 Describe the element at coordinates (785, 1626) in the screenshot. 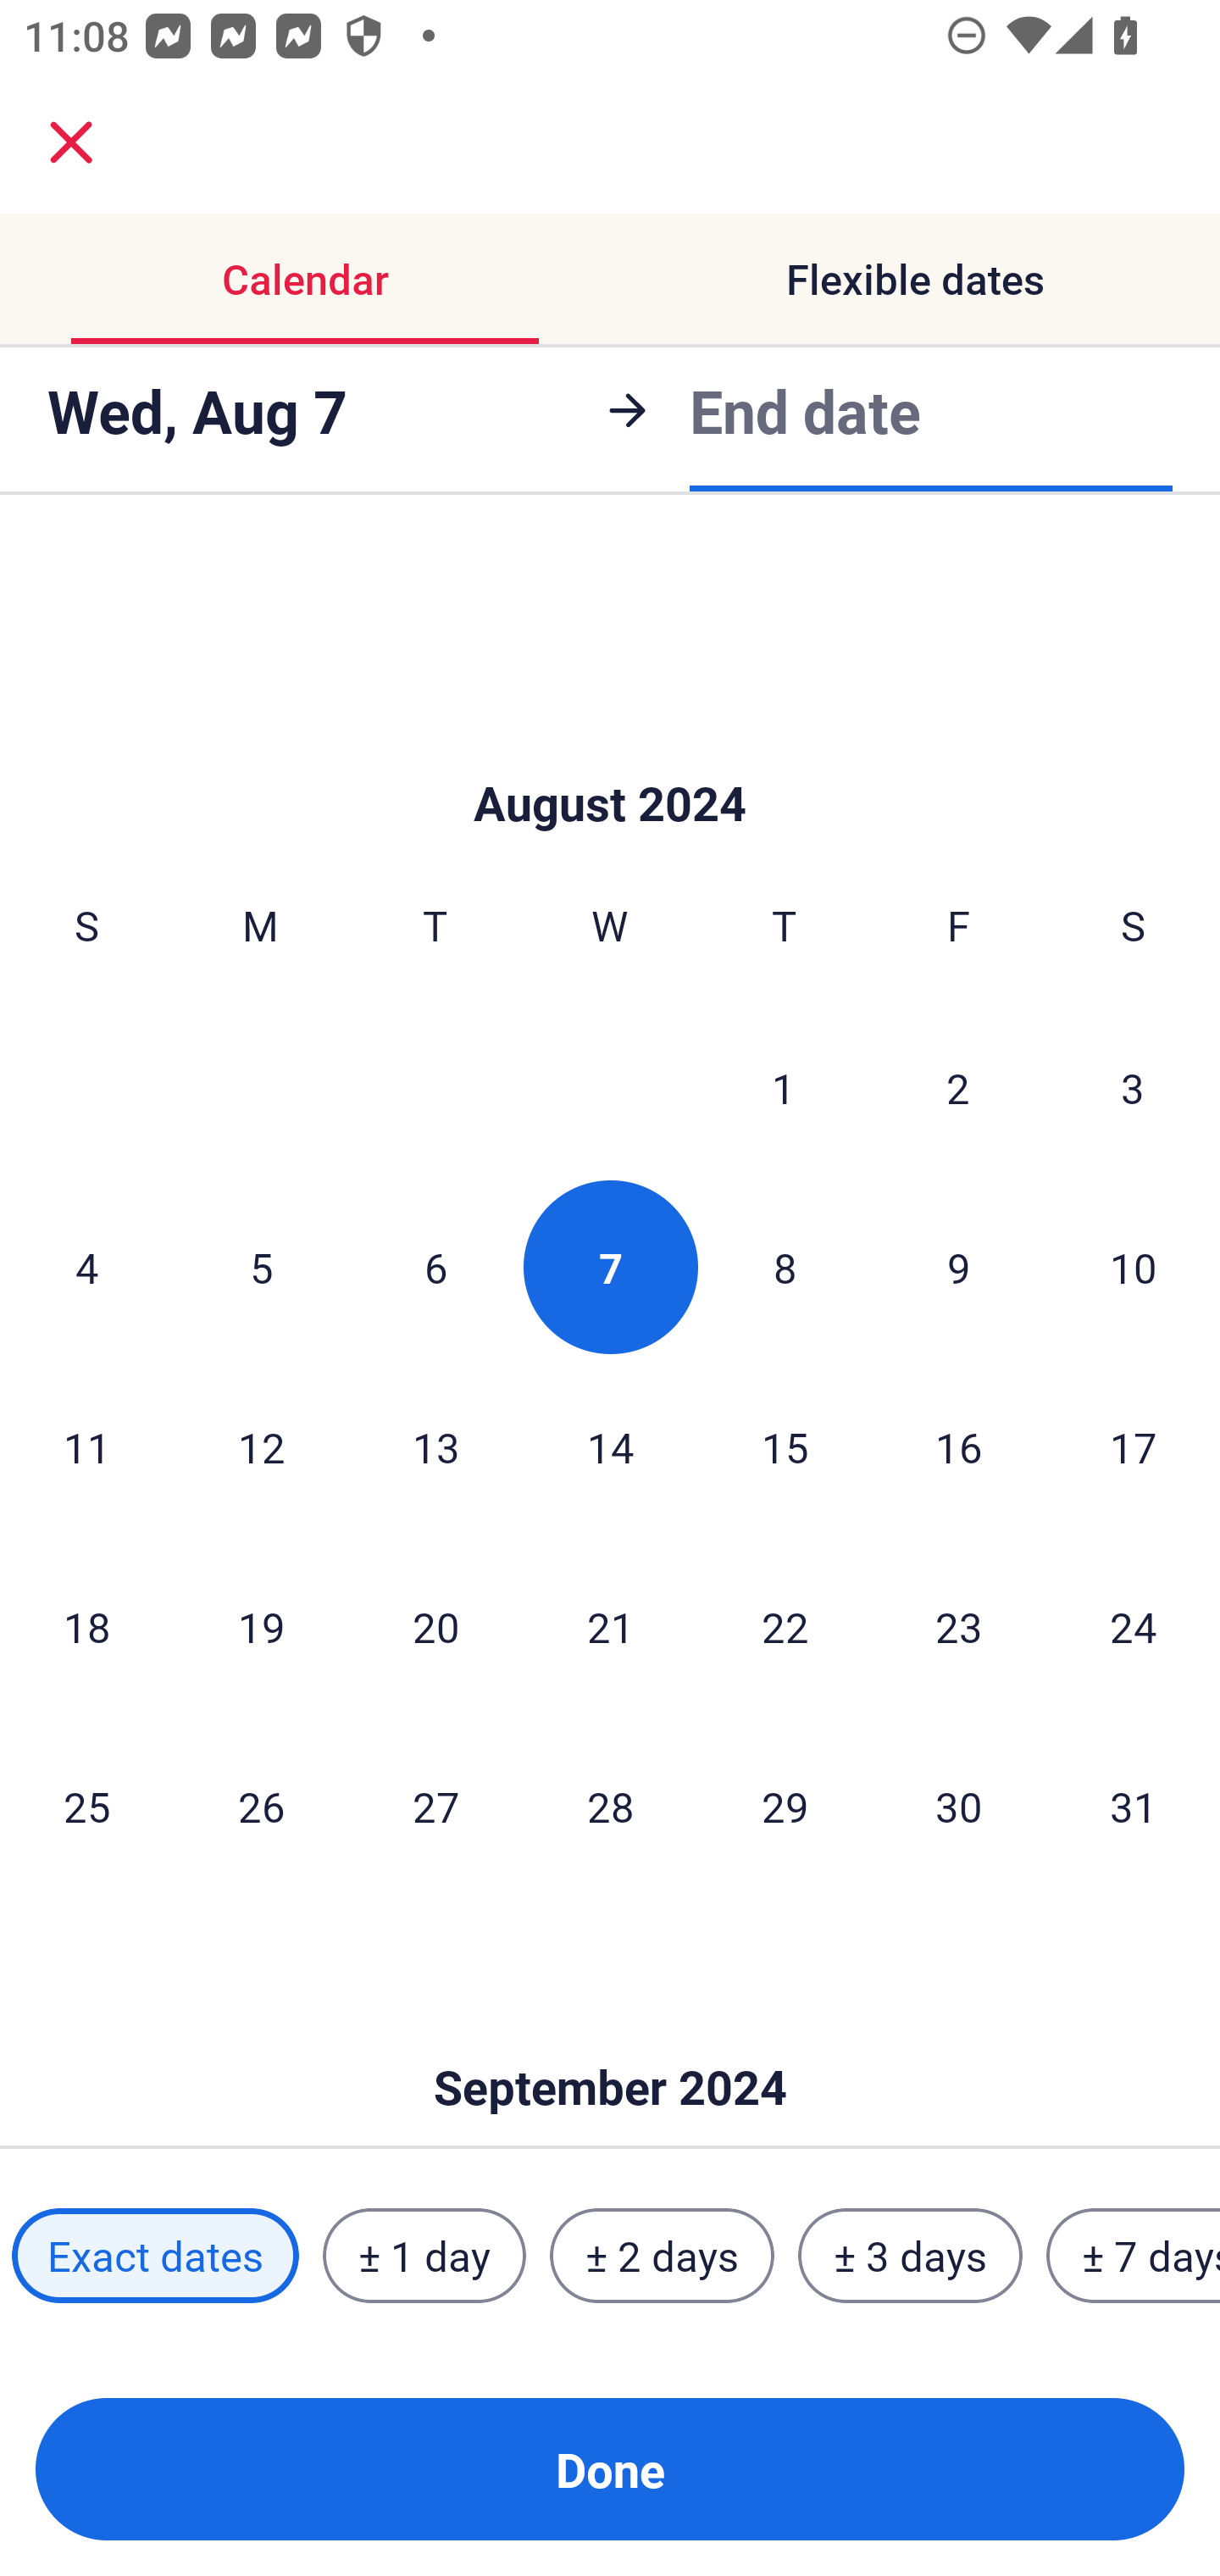

I see `22 Thursday, August 22, 2024` at that location.